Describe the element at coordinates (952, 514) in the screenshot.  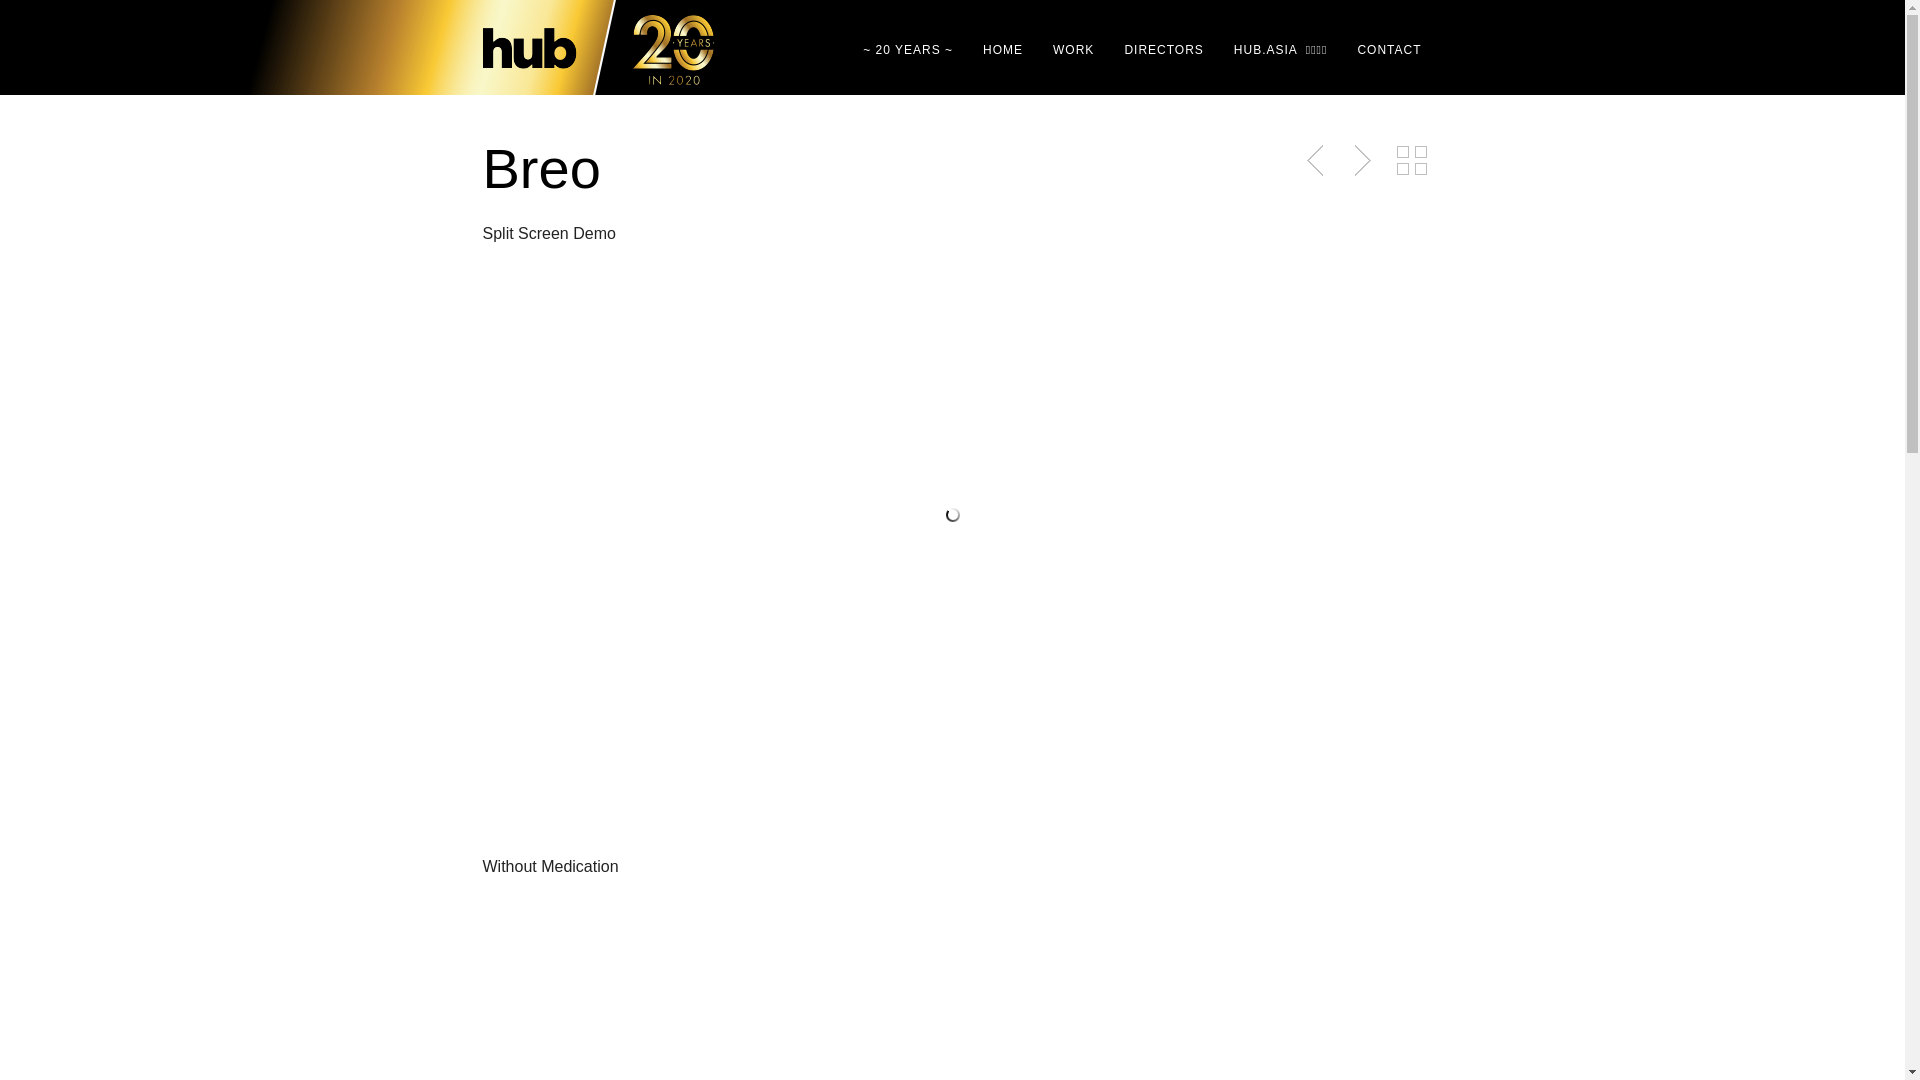
I see `BREO - Split Screen Demo` at that location.